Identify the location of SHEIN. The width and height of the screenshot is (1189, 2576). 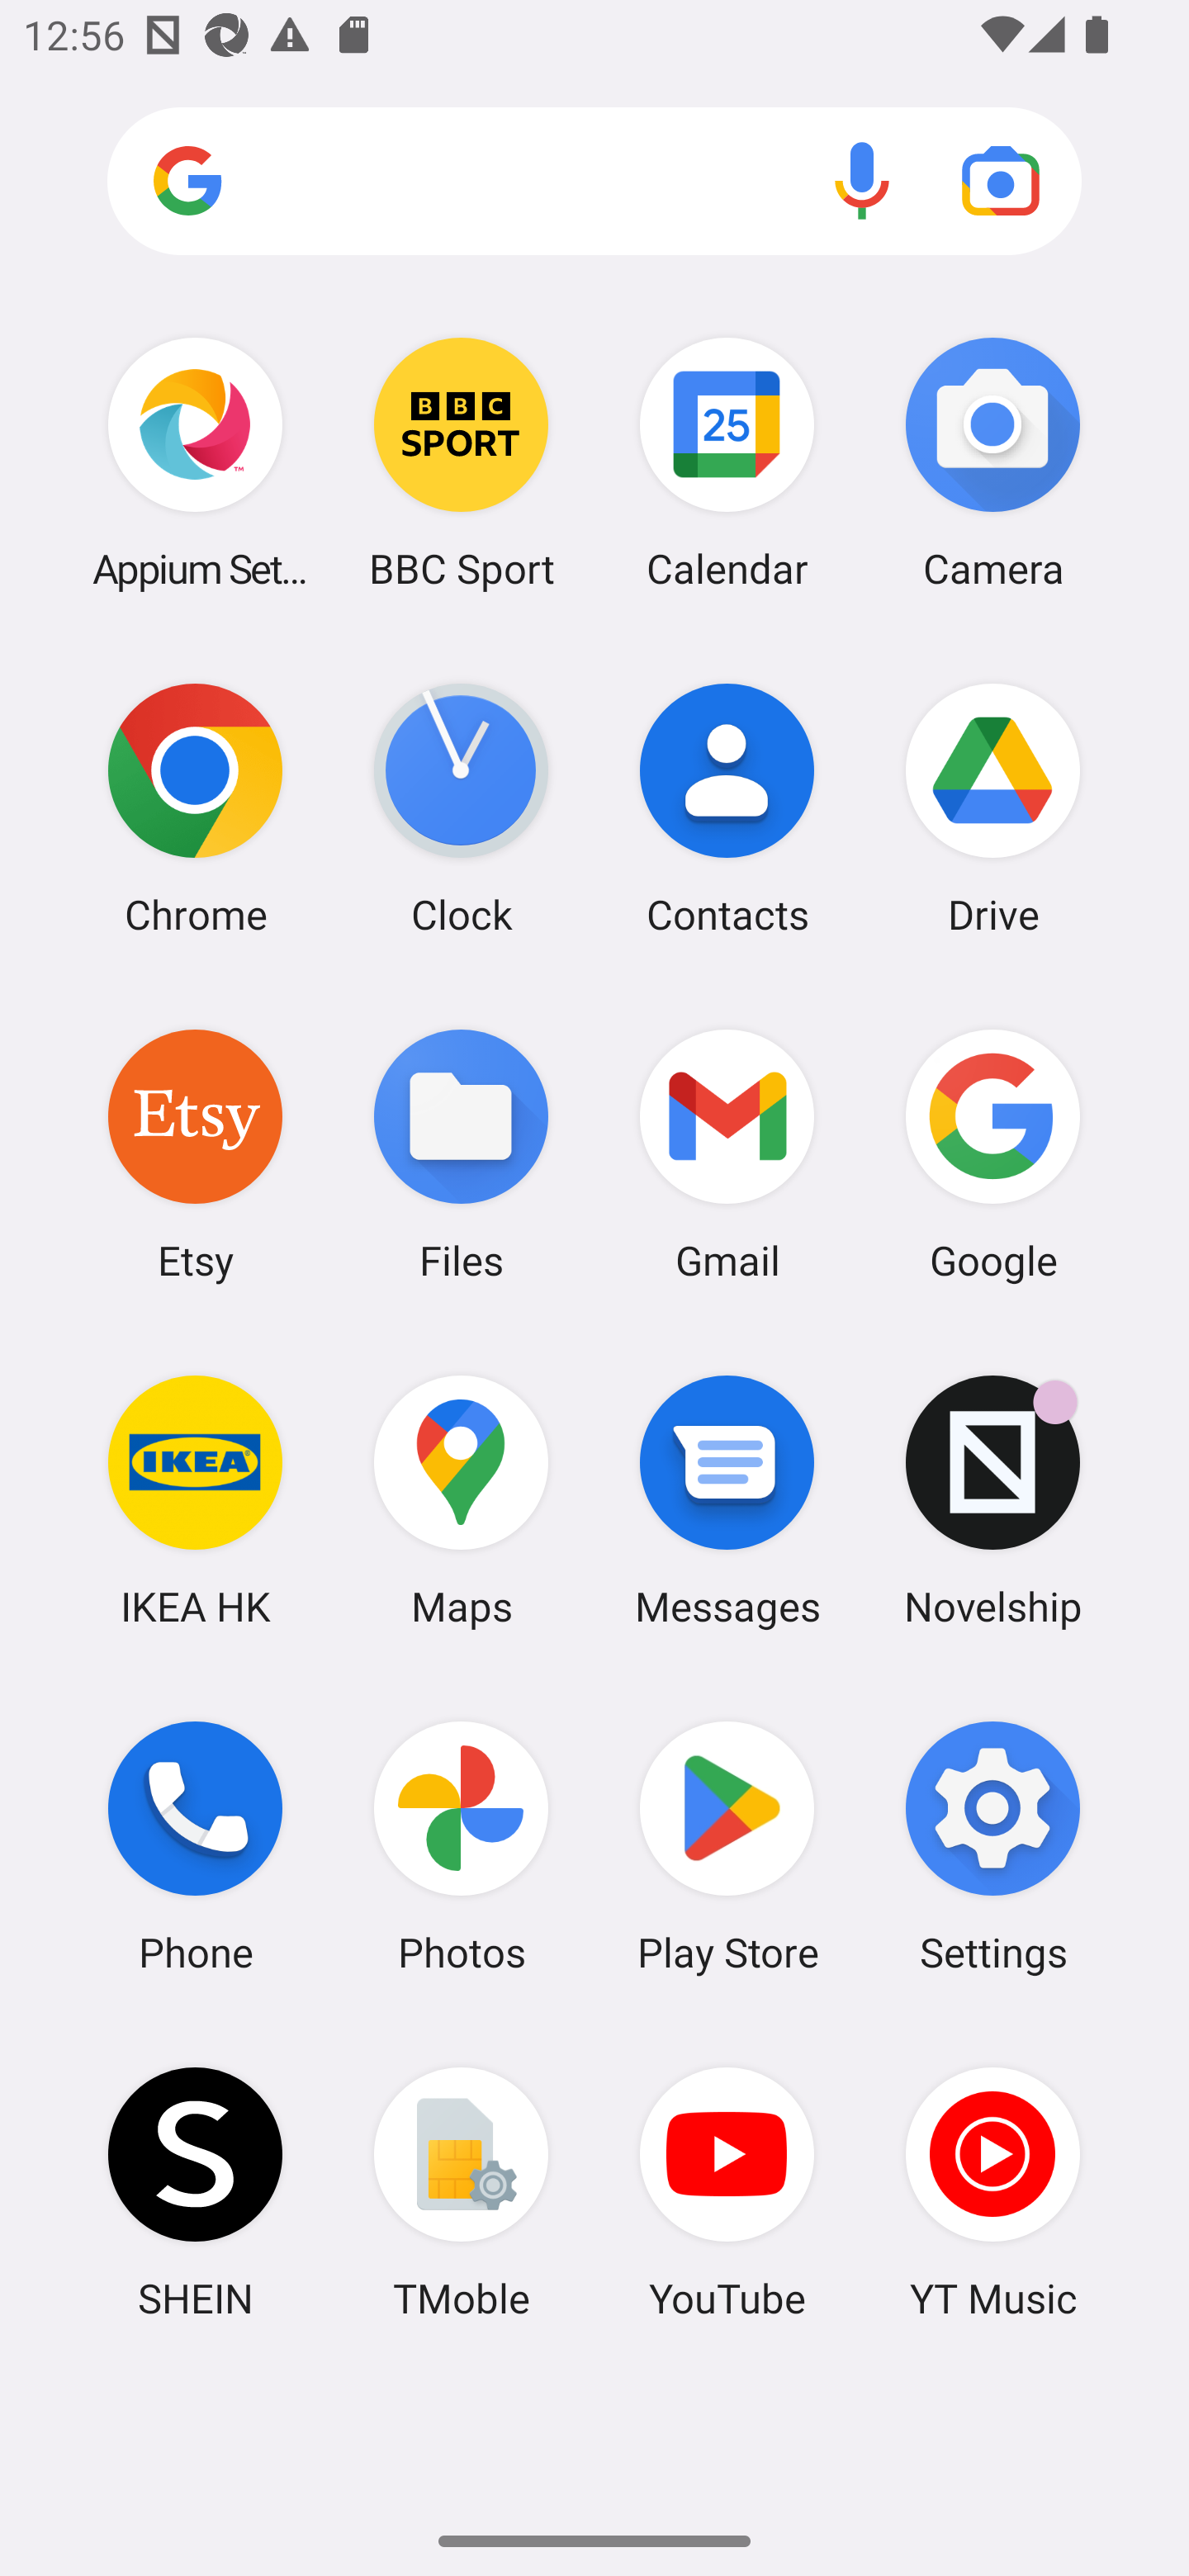
(195, 2192).